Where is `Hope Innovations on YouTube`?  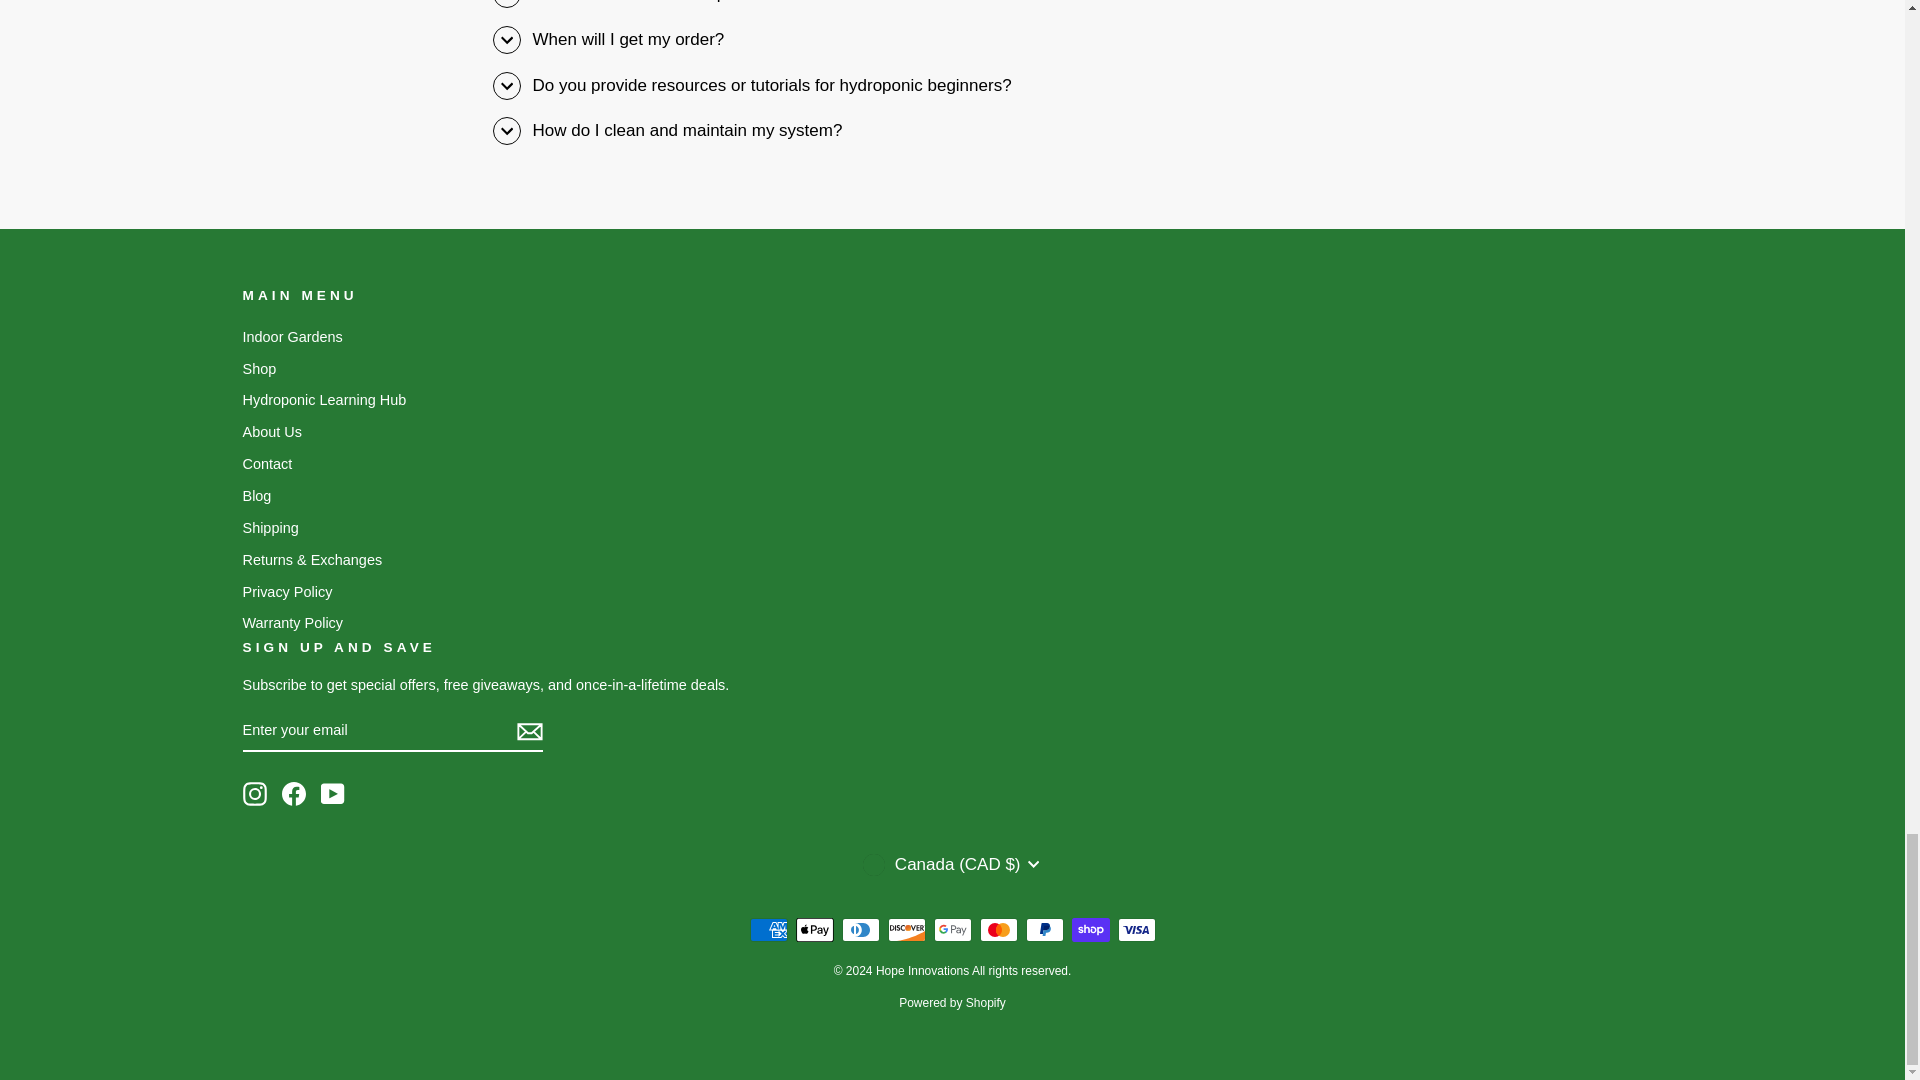
Hope Innovations on YouTube is located at coordinates (332, 793).